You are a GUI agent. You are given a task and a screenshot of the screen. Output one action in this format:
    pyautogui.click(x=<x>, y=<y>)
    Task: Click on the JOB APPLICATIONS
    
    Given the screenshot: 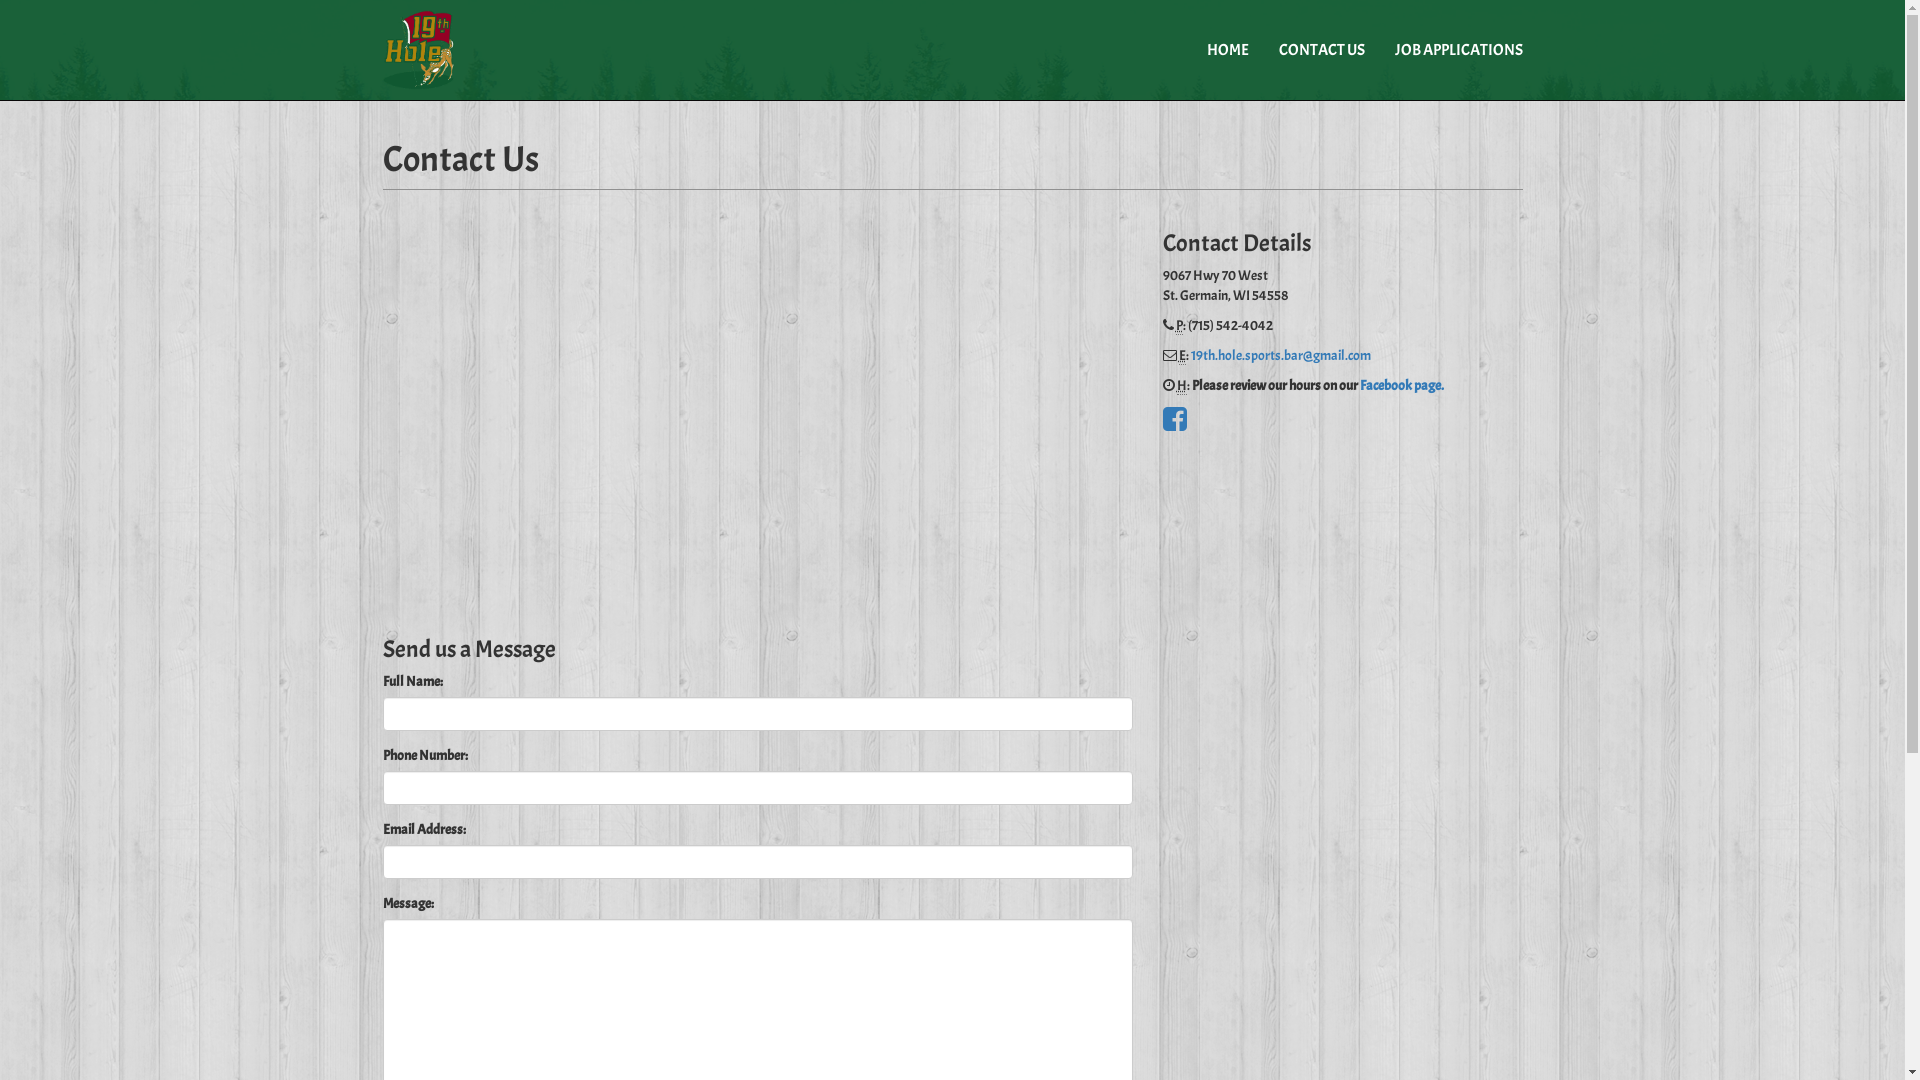 What is the action you would take?
    pyautogui.click(x=1459, y=50)
    